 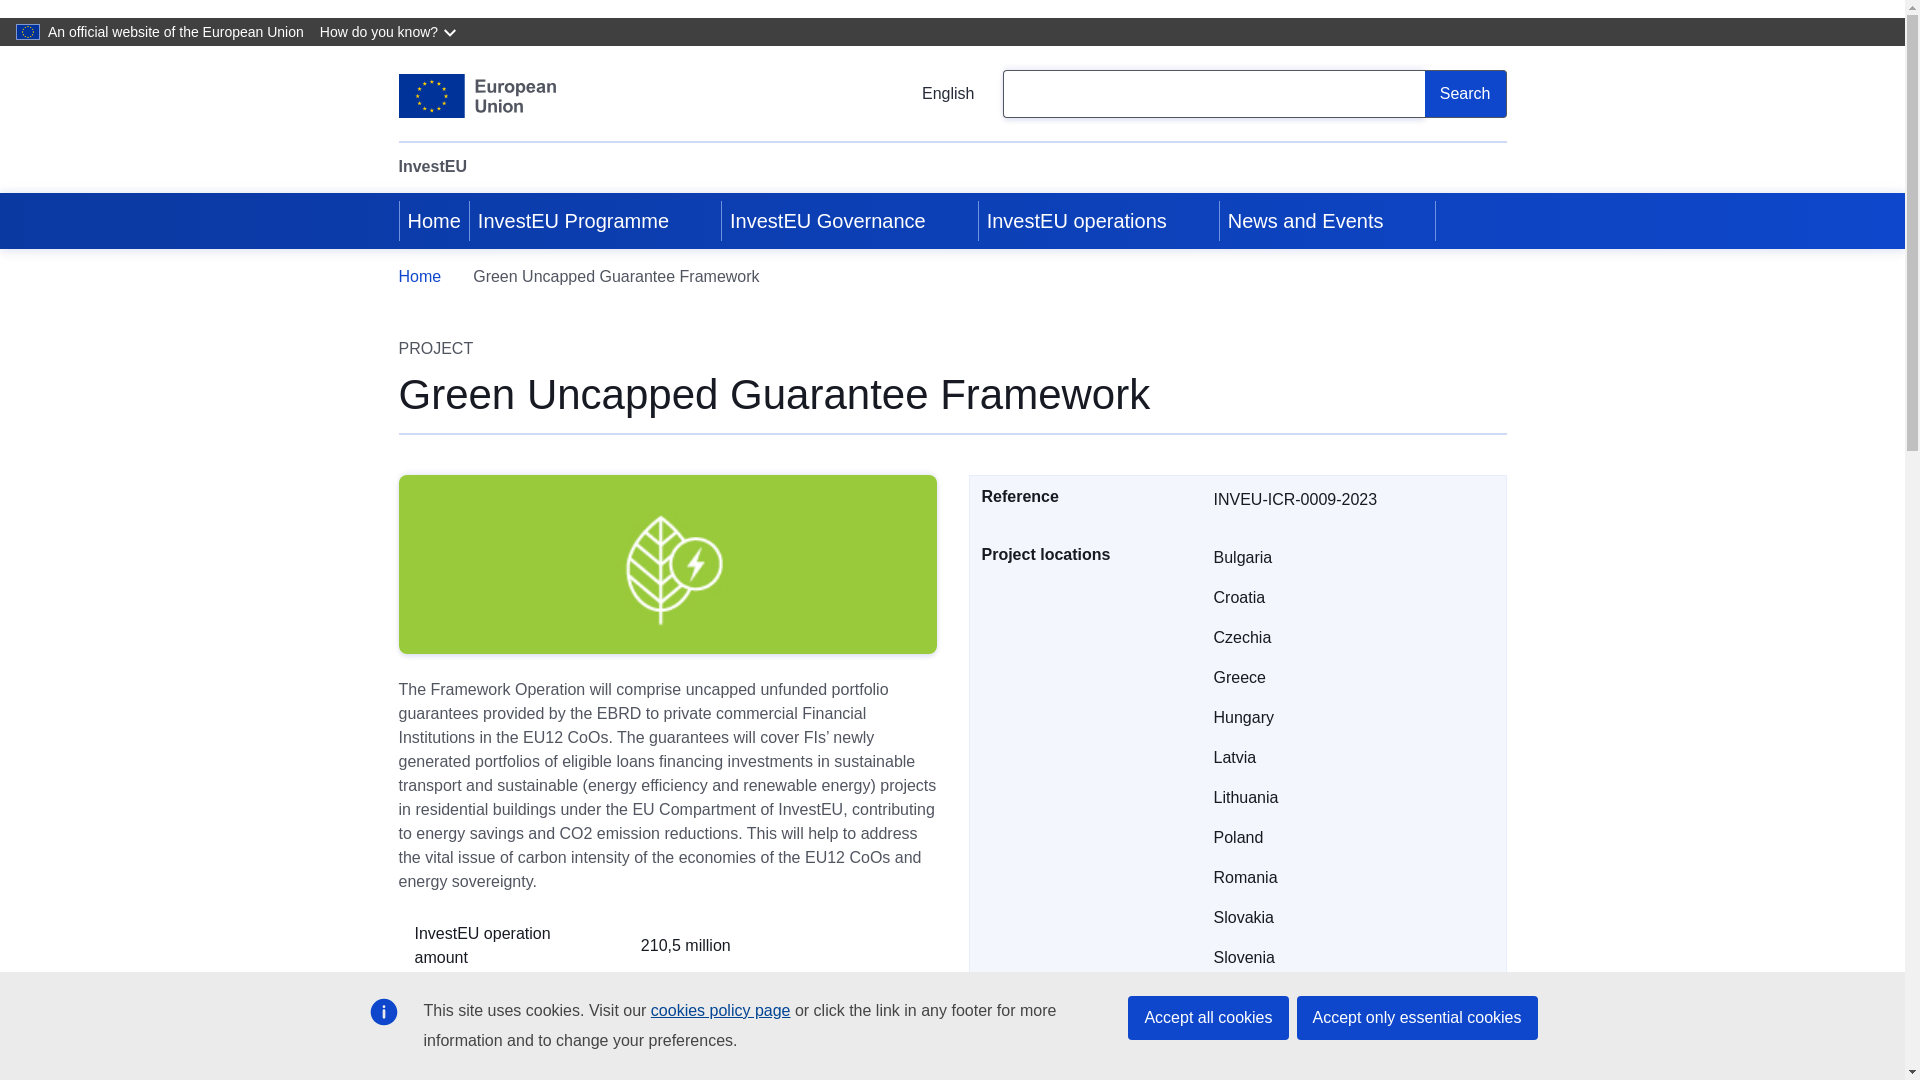 What do you see at coordinates (1304, 221) in the screenshot?
I see `News and Events` at bounding box center [1304, 221].